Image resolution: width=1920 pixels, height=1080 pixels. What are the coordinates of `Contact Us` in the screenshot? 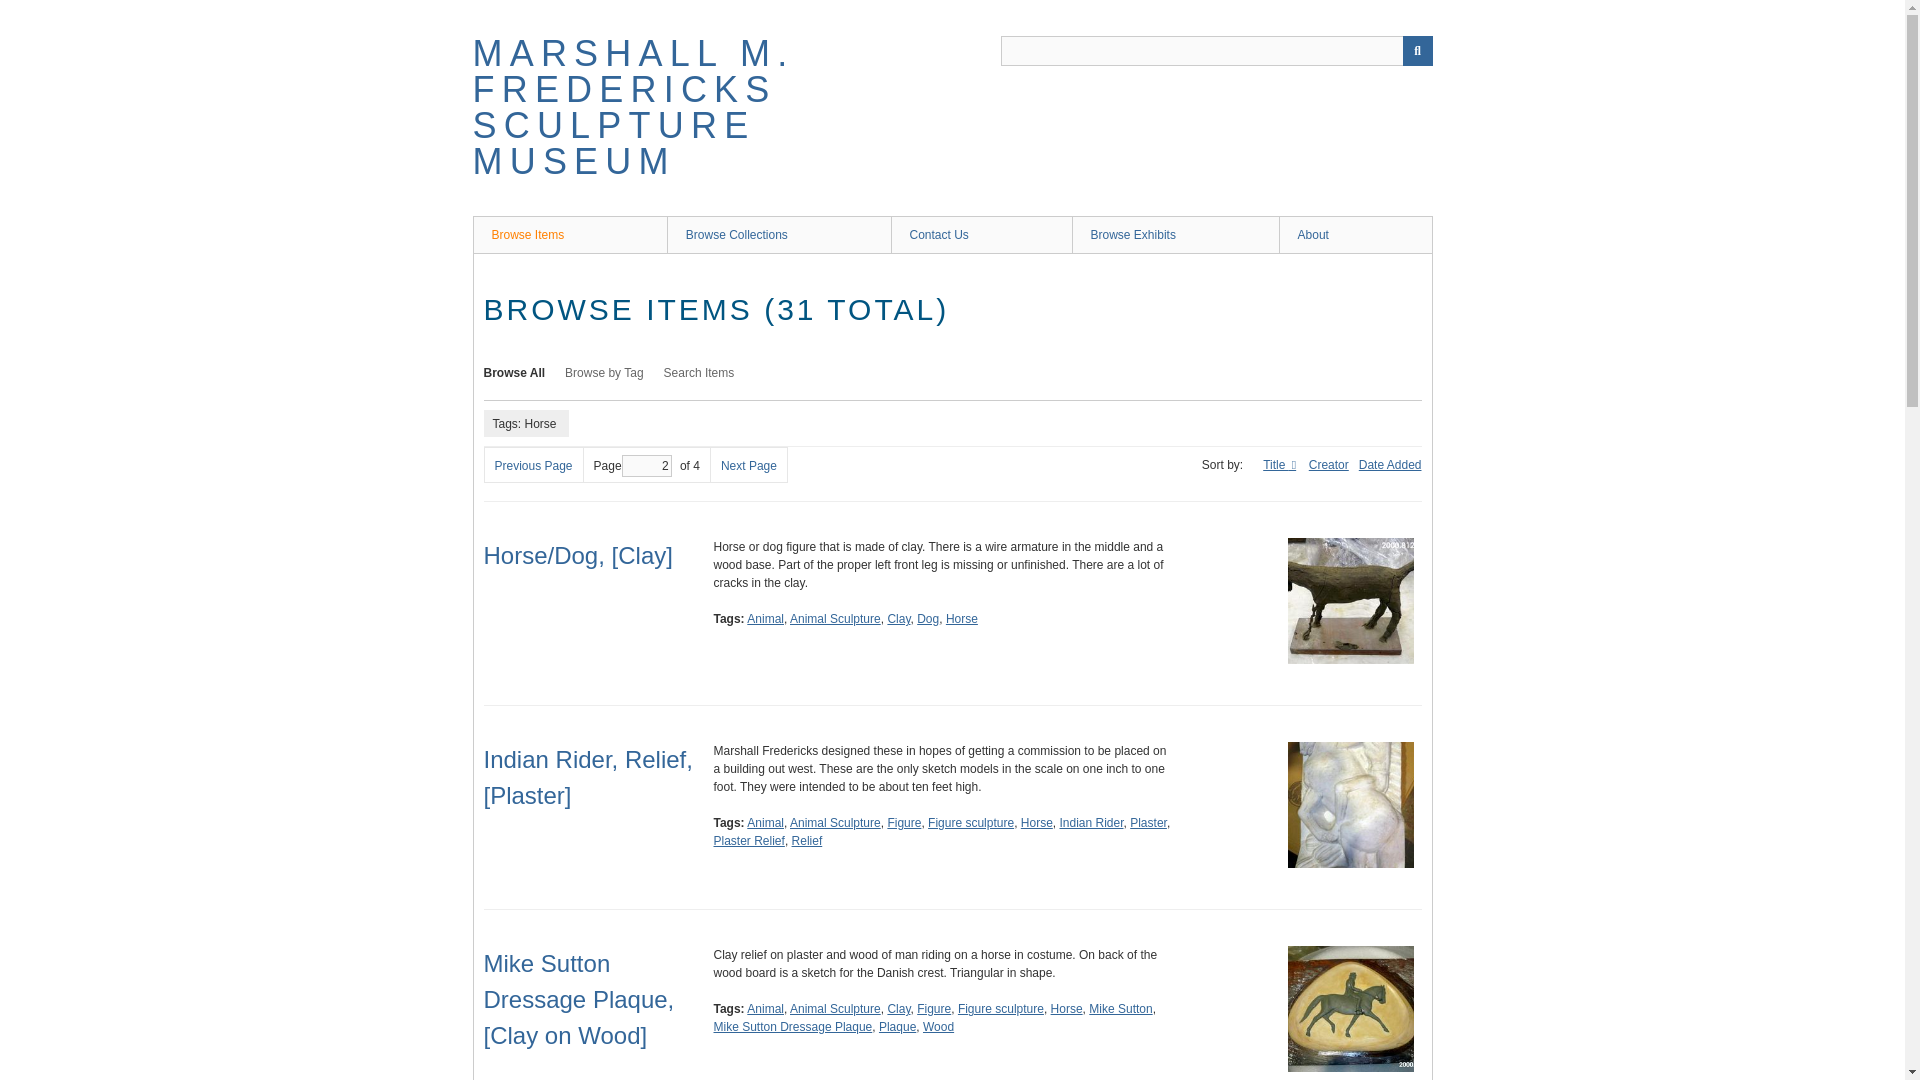 It's located at (980, 234).